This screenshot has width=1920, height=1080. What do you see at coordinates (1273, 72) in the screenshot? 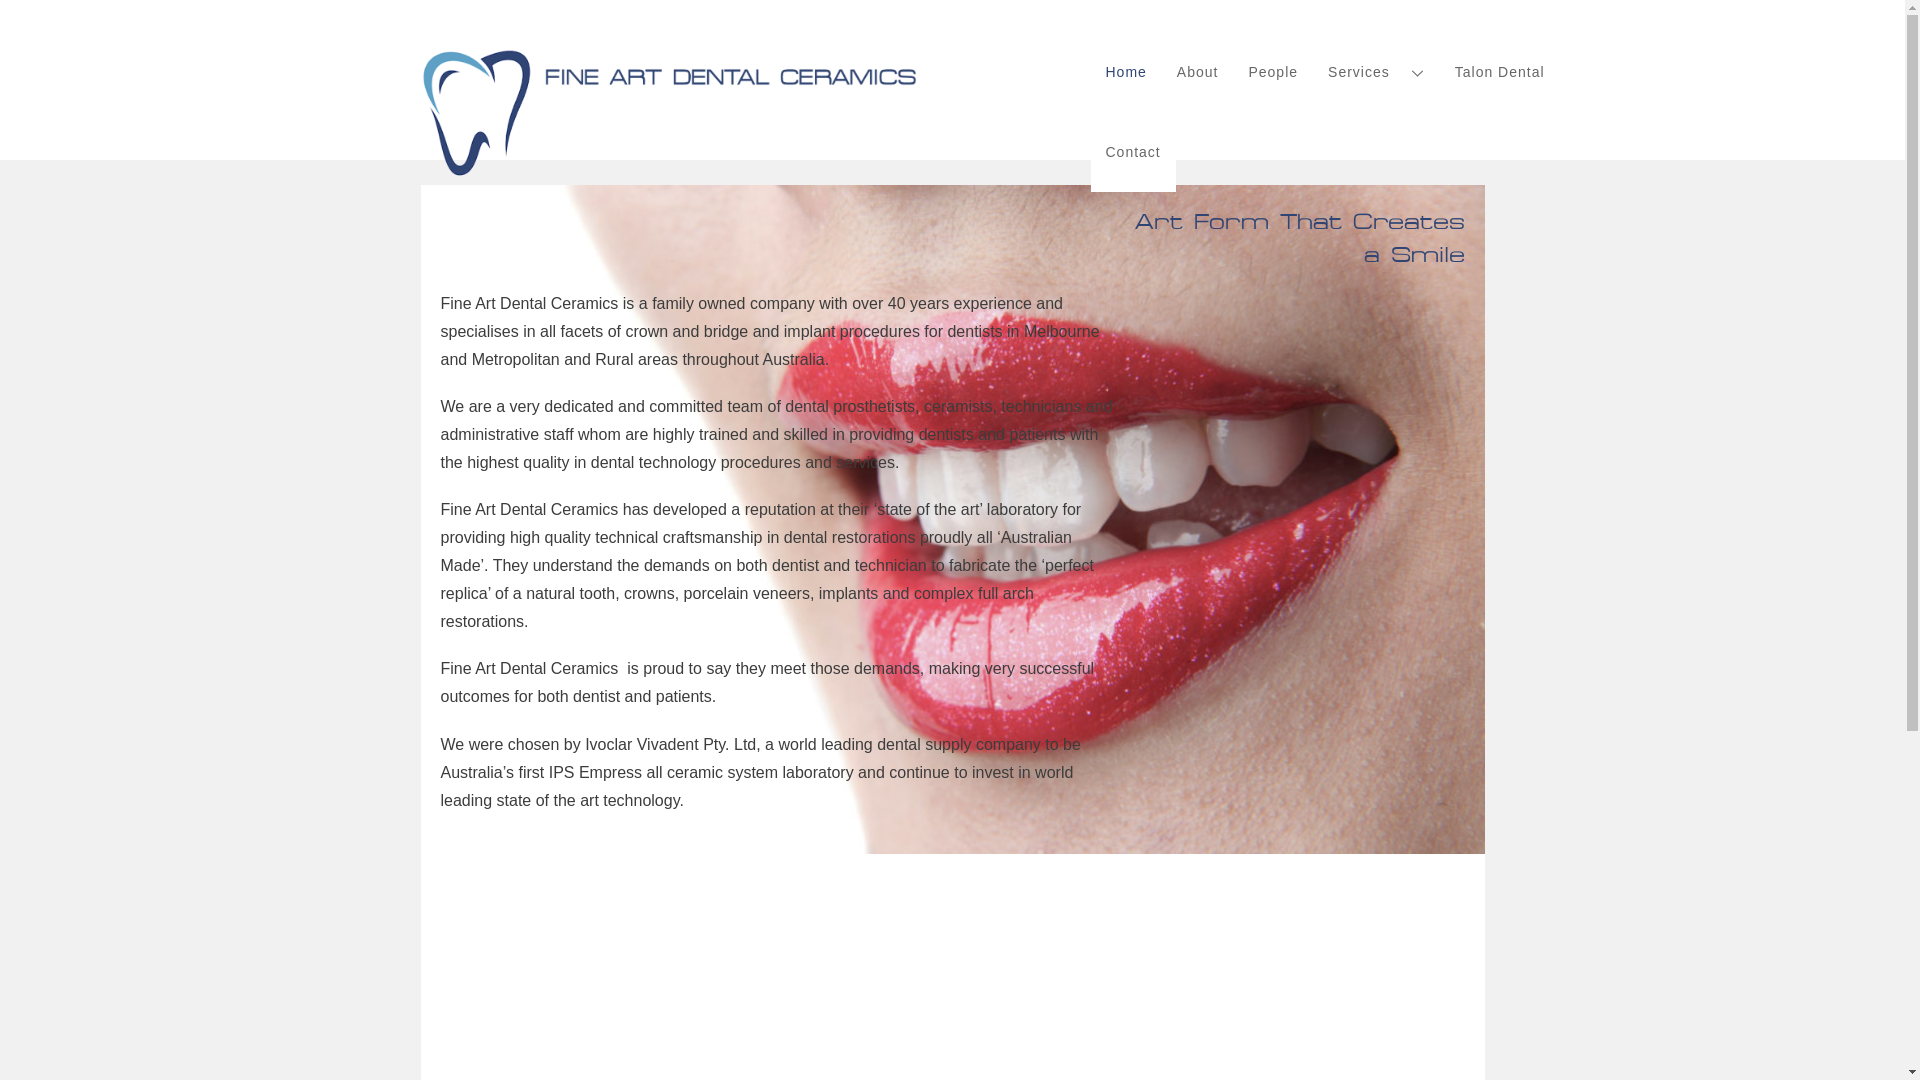
I see `People` at bounding box center [1273, 72].